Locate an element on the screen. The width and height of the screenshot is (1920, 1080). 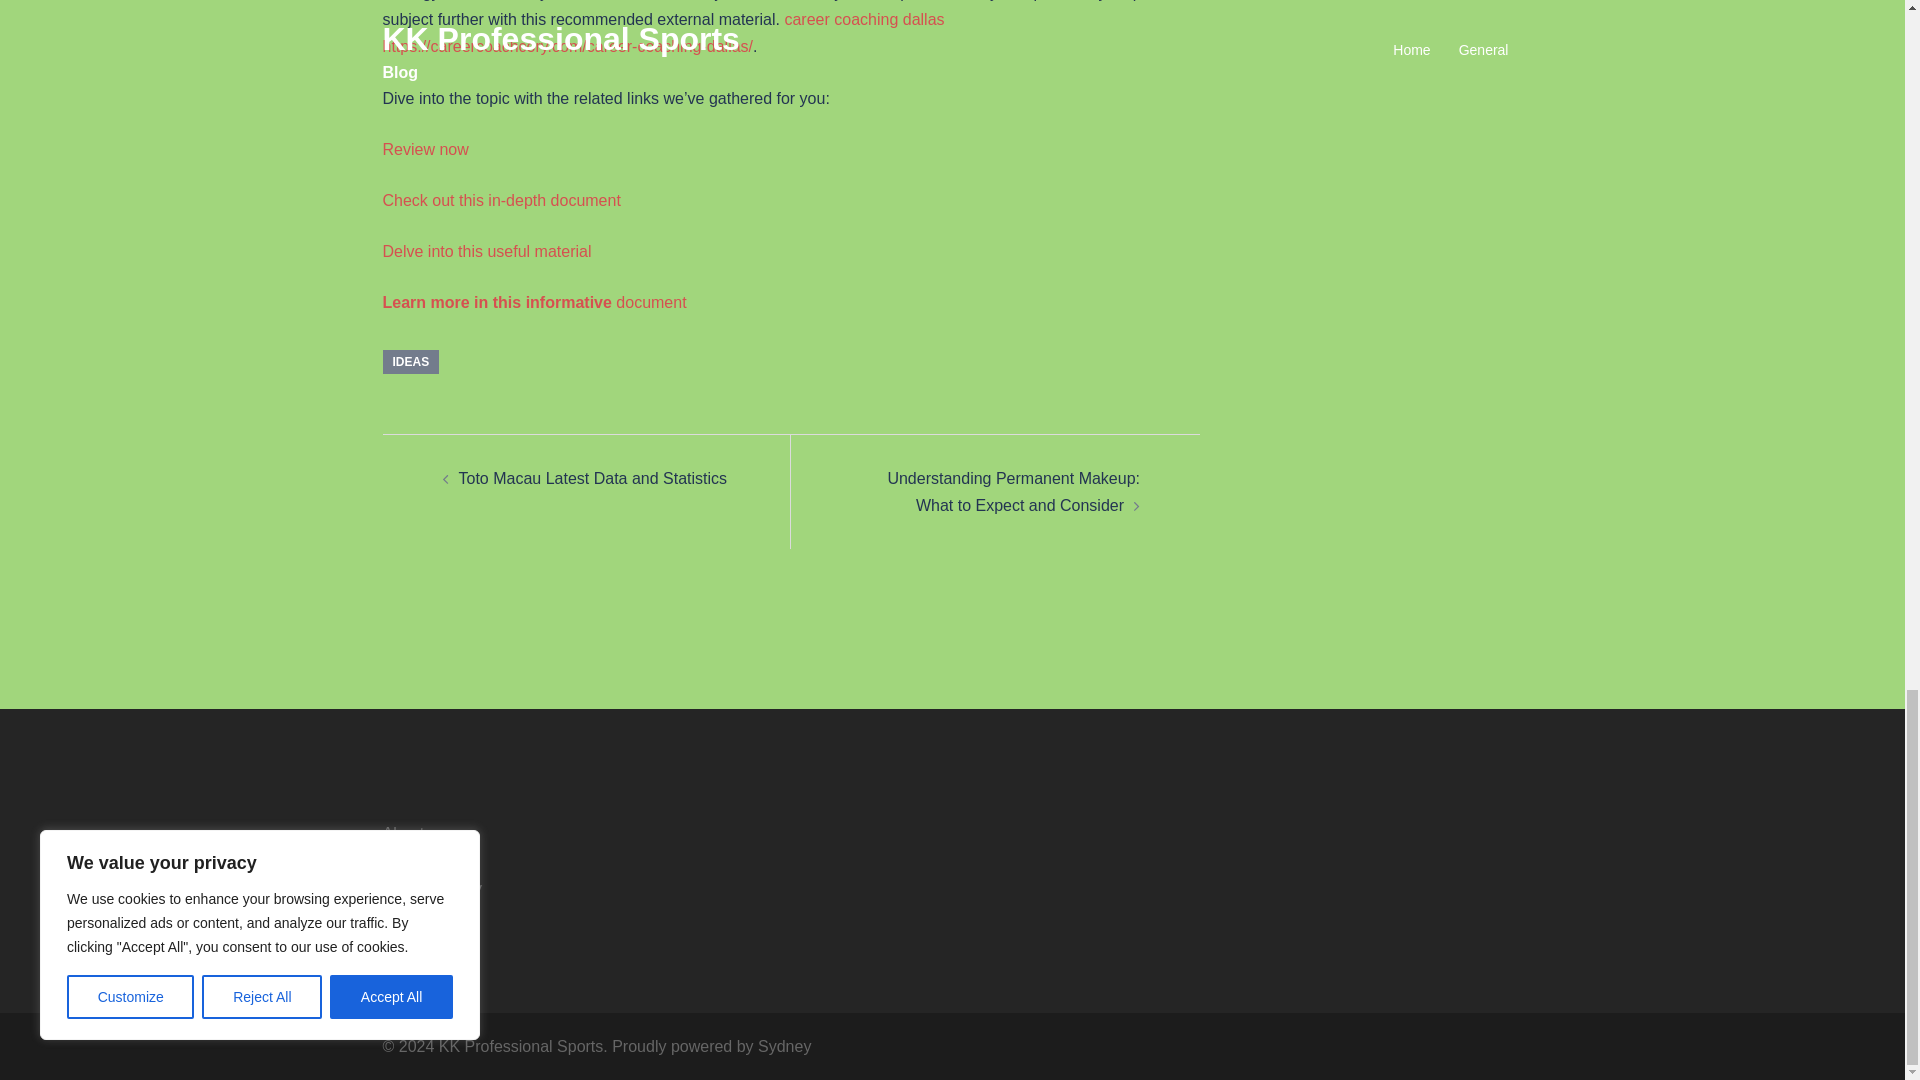
Review now is located at coordinates (425, 149).